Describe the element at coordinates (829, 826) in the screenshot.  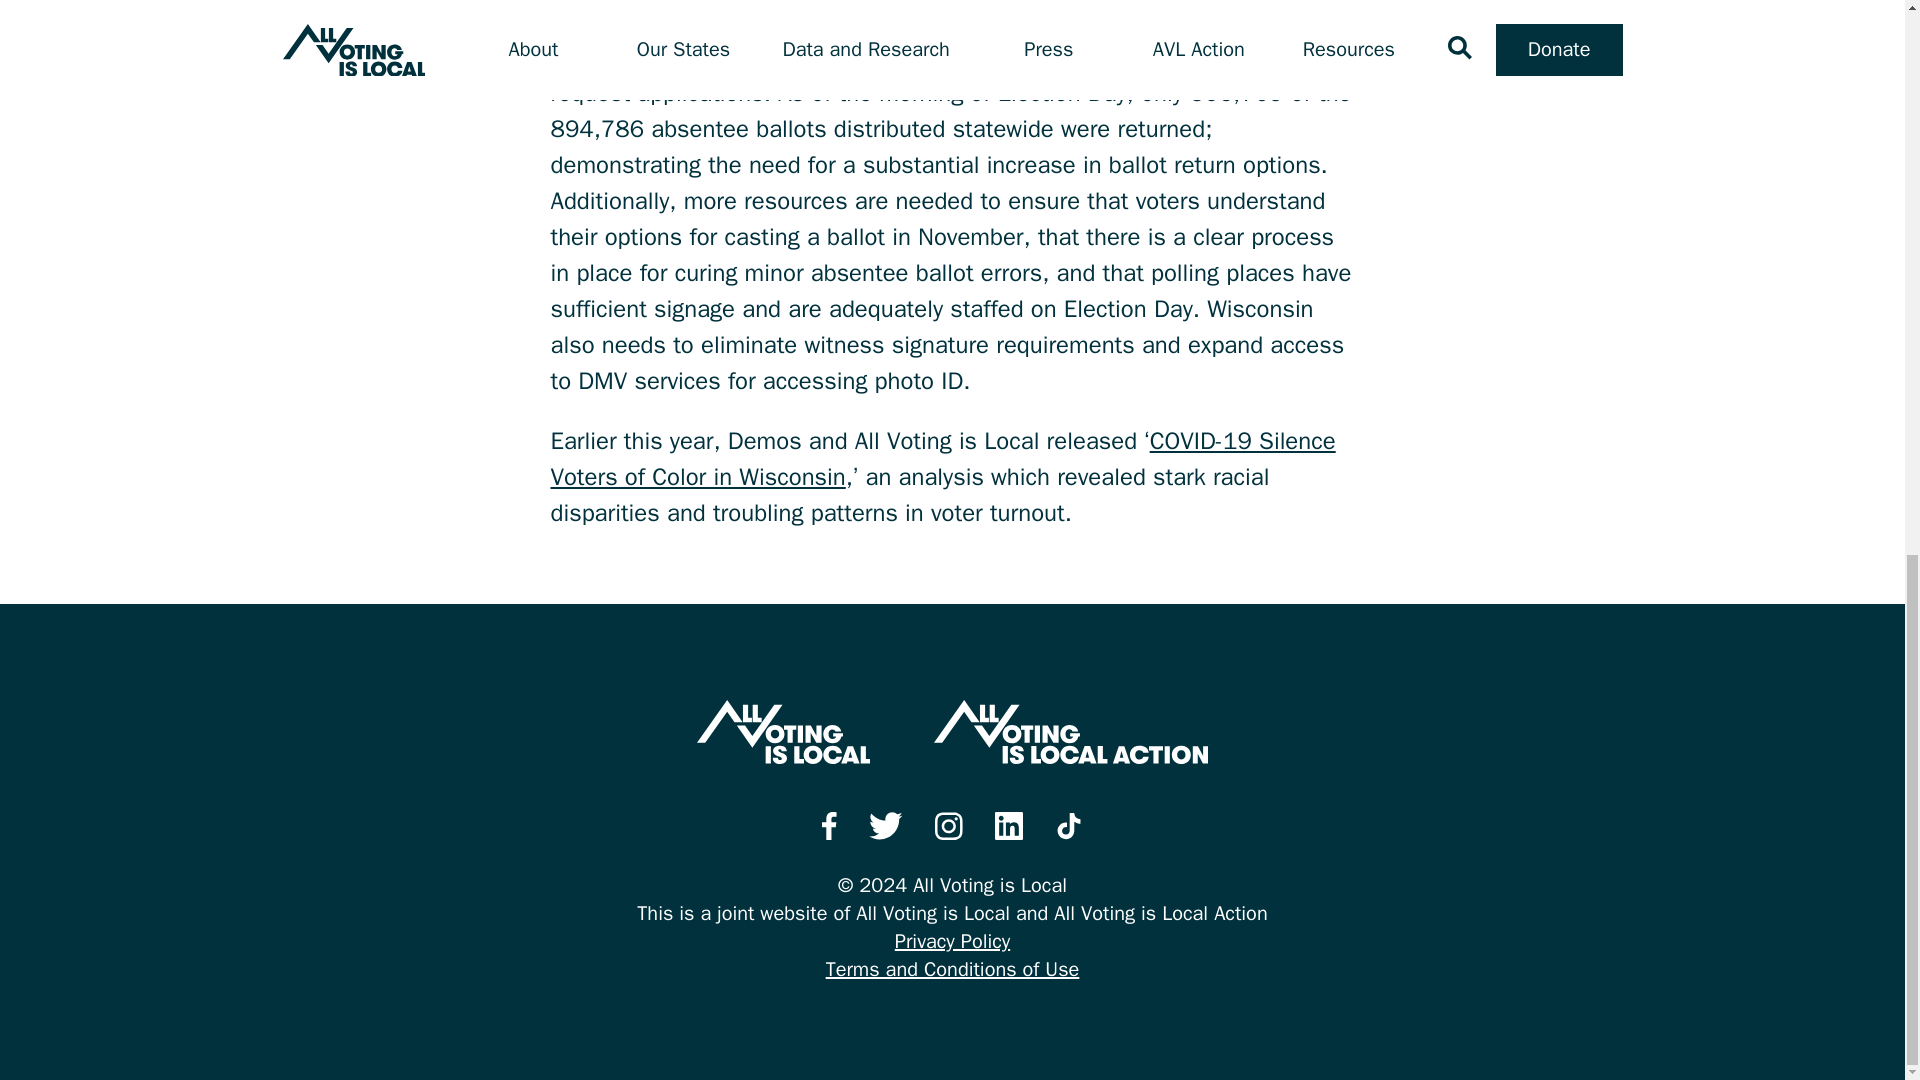
I see `Facebook` at that location.